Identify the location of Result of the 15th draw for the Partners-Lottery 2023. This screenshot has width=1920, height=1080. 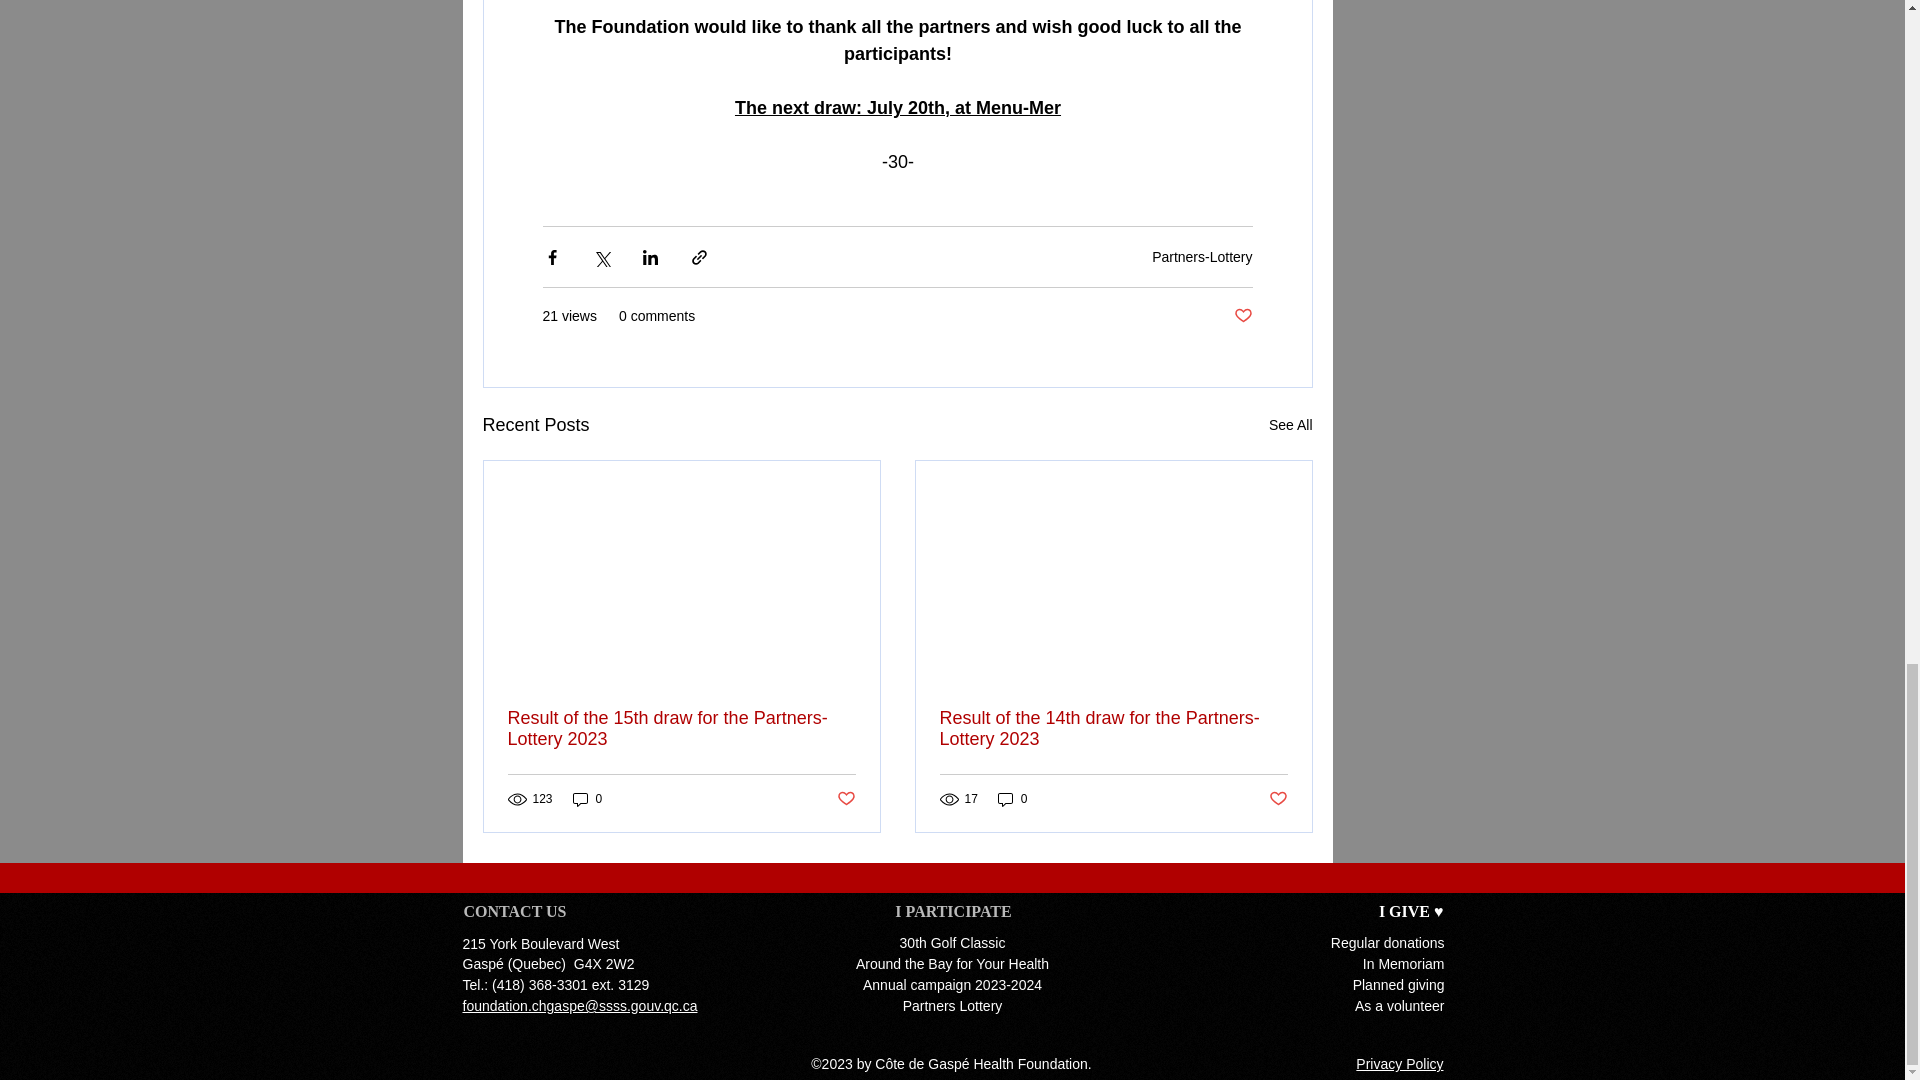
(682, 728).